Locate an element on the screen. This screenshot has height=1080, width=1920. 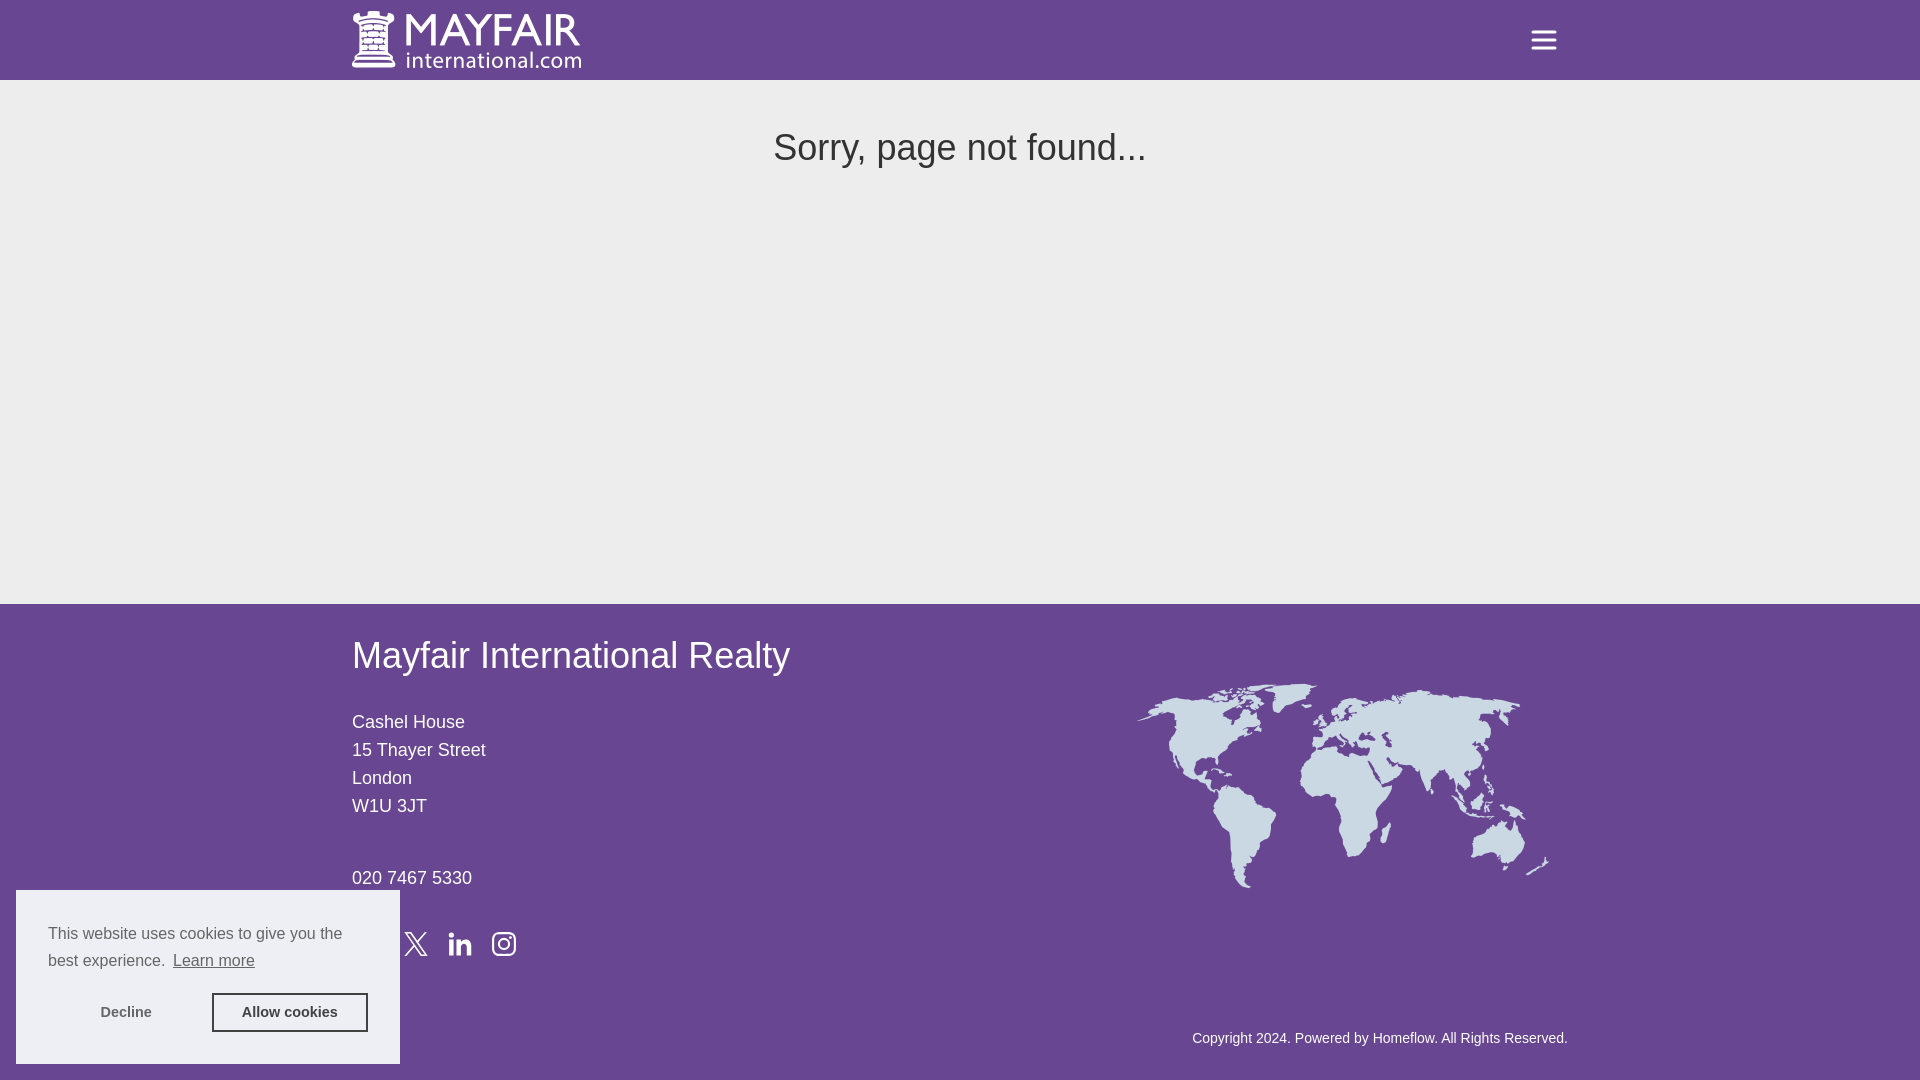
Allow cookies is located at coordinates (290, 1012).